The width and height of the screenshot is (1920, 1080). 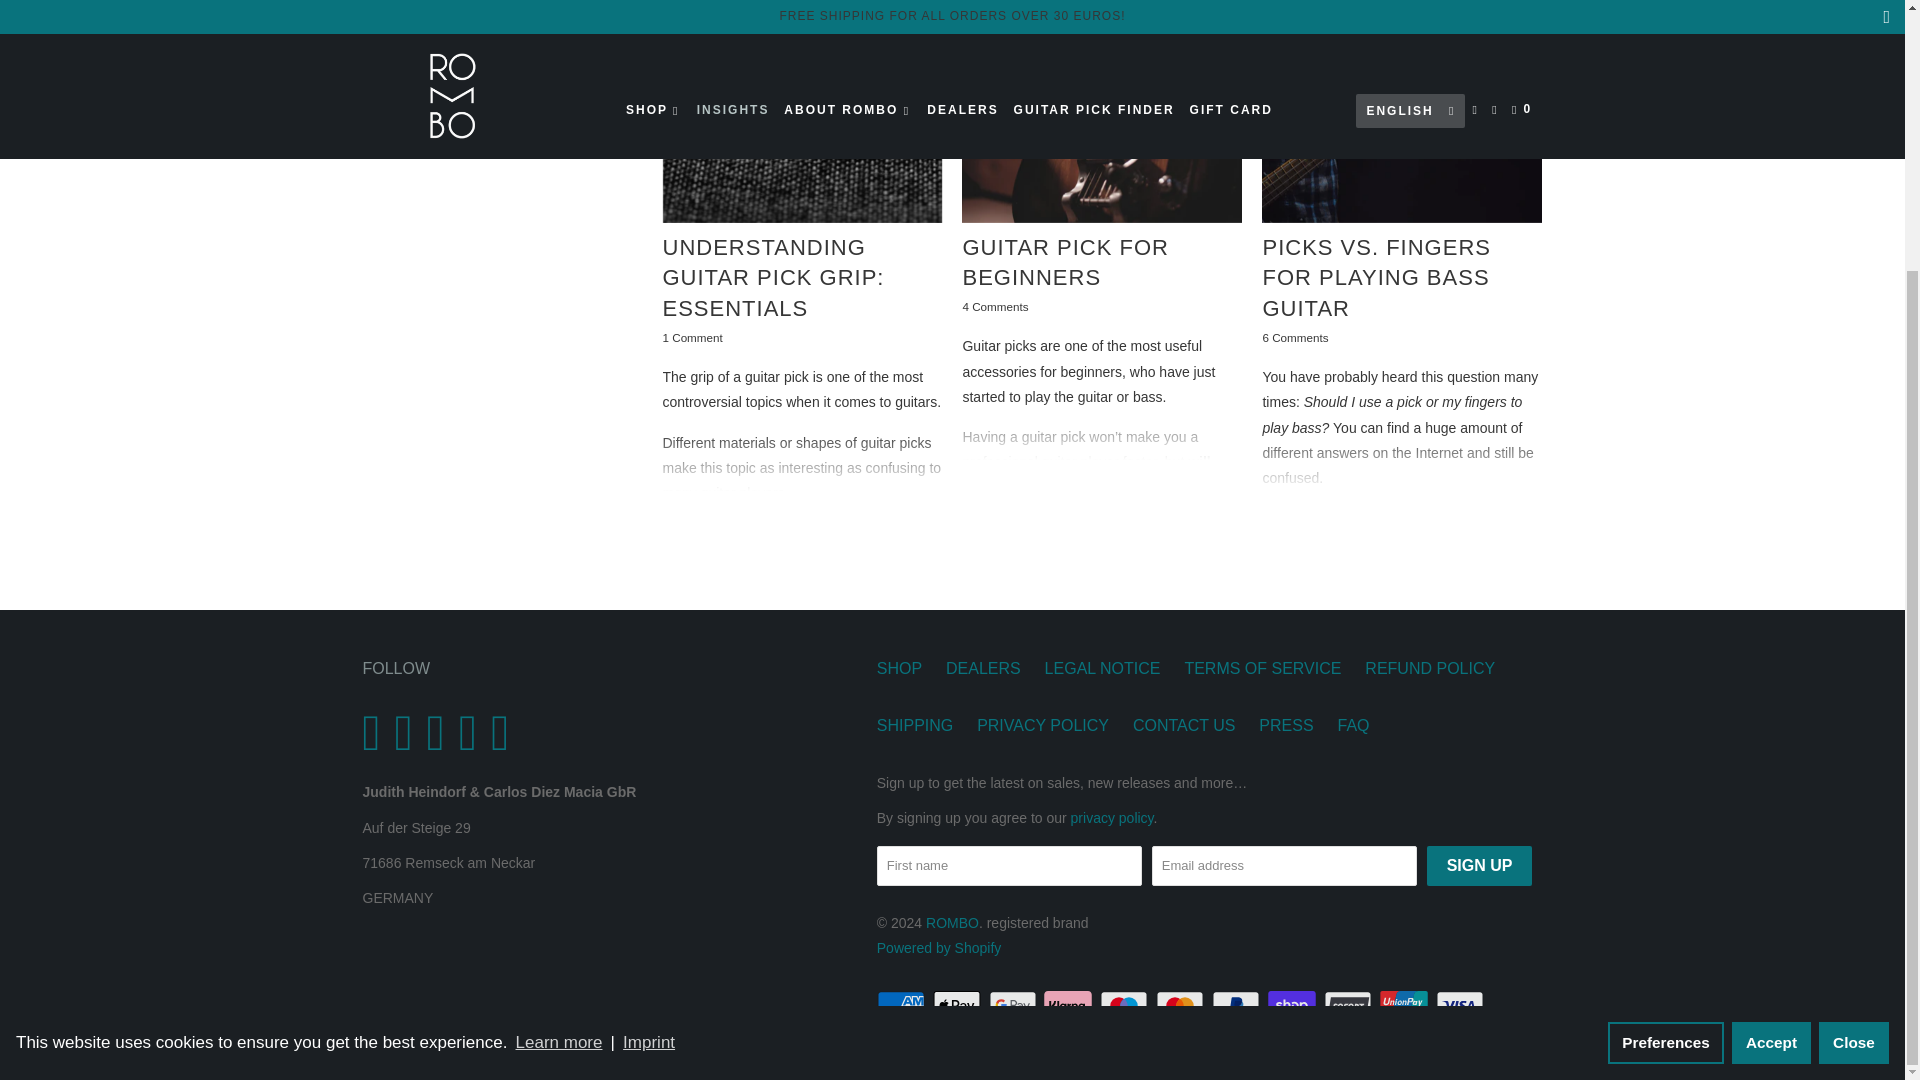 I want to click on Visa, so click(x=1462, y=1006).